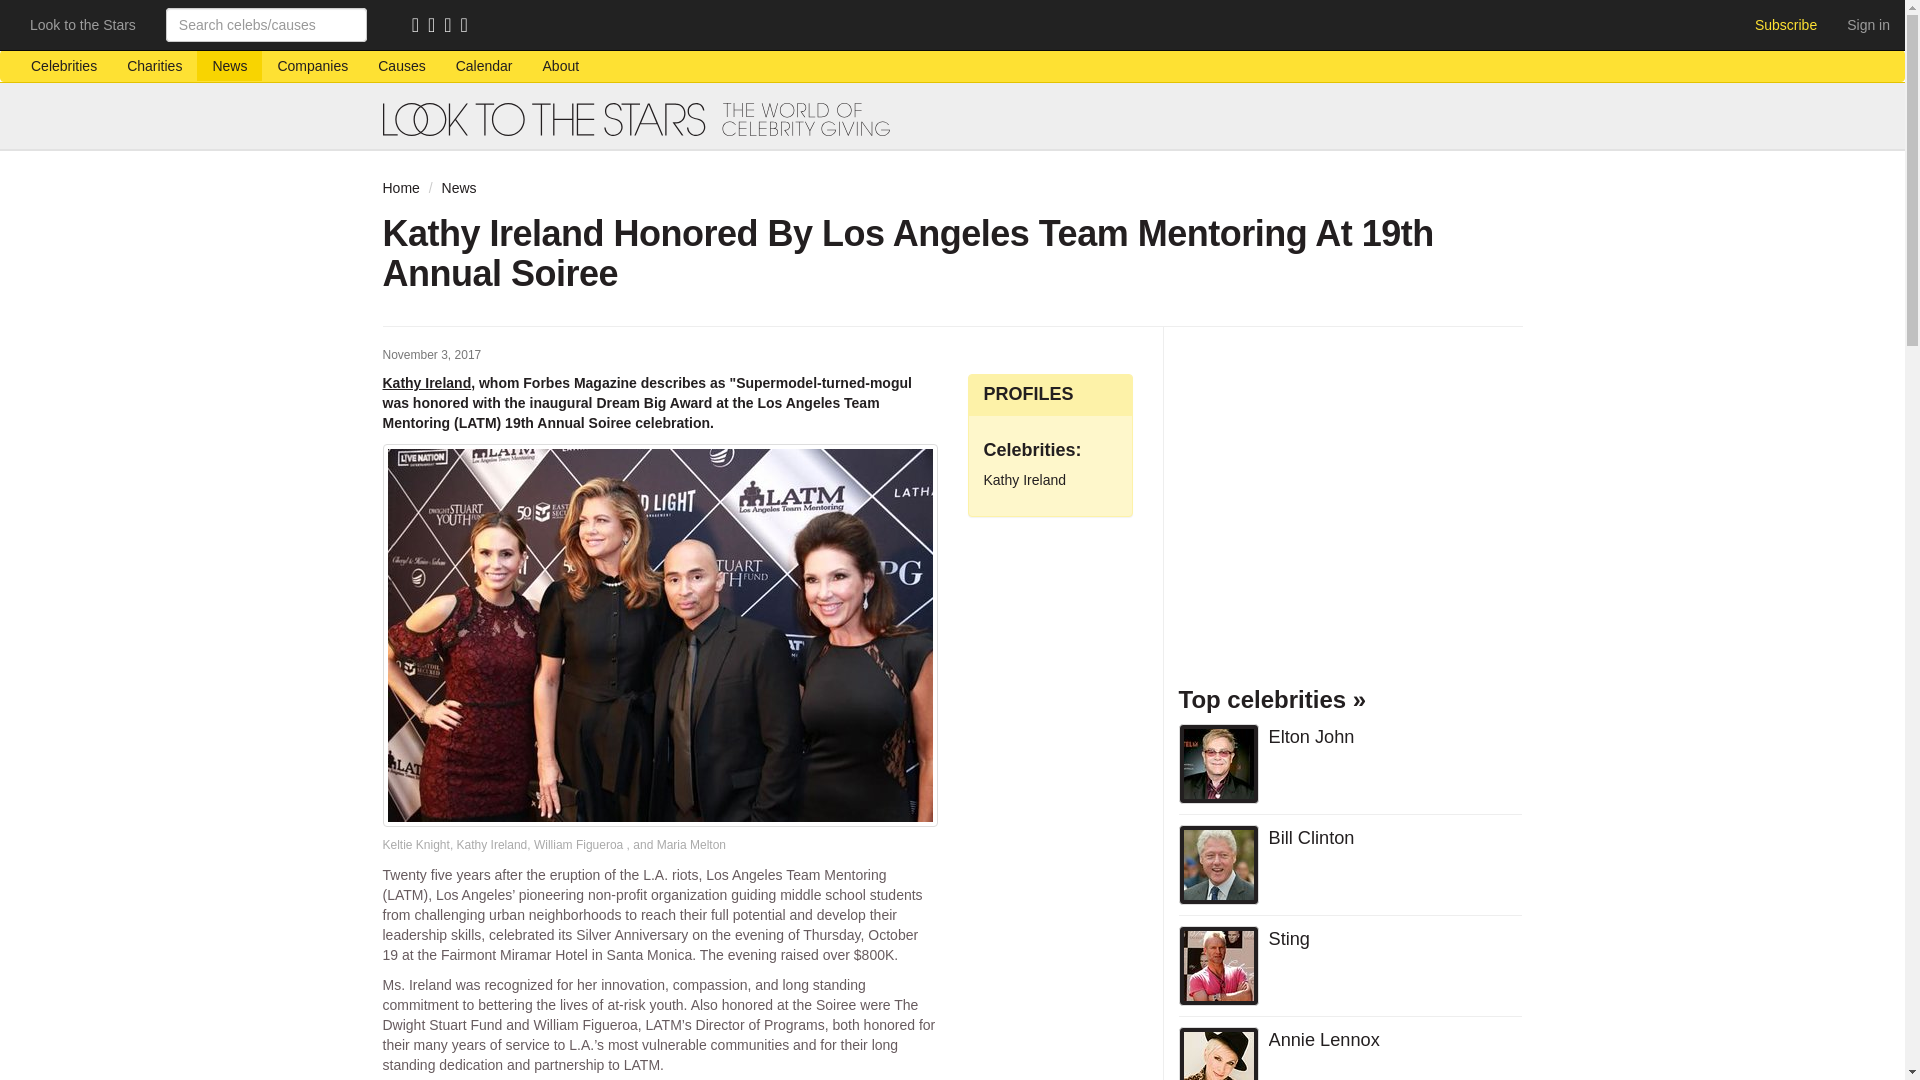  Describe the element at coordinates (63, 66) in the screenshot. I see `Celebrities` at that location.